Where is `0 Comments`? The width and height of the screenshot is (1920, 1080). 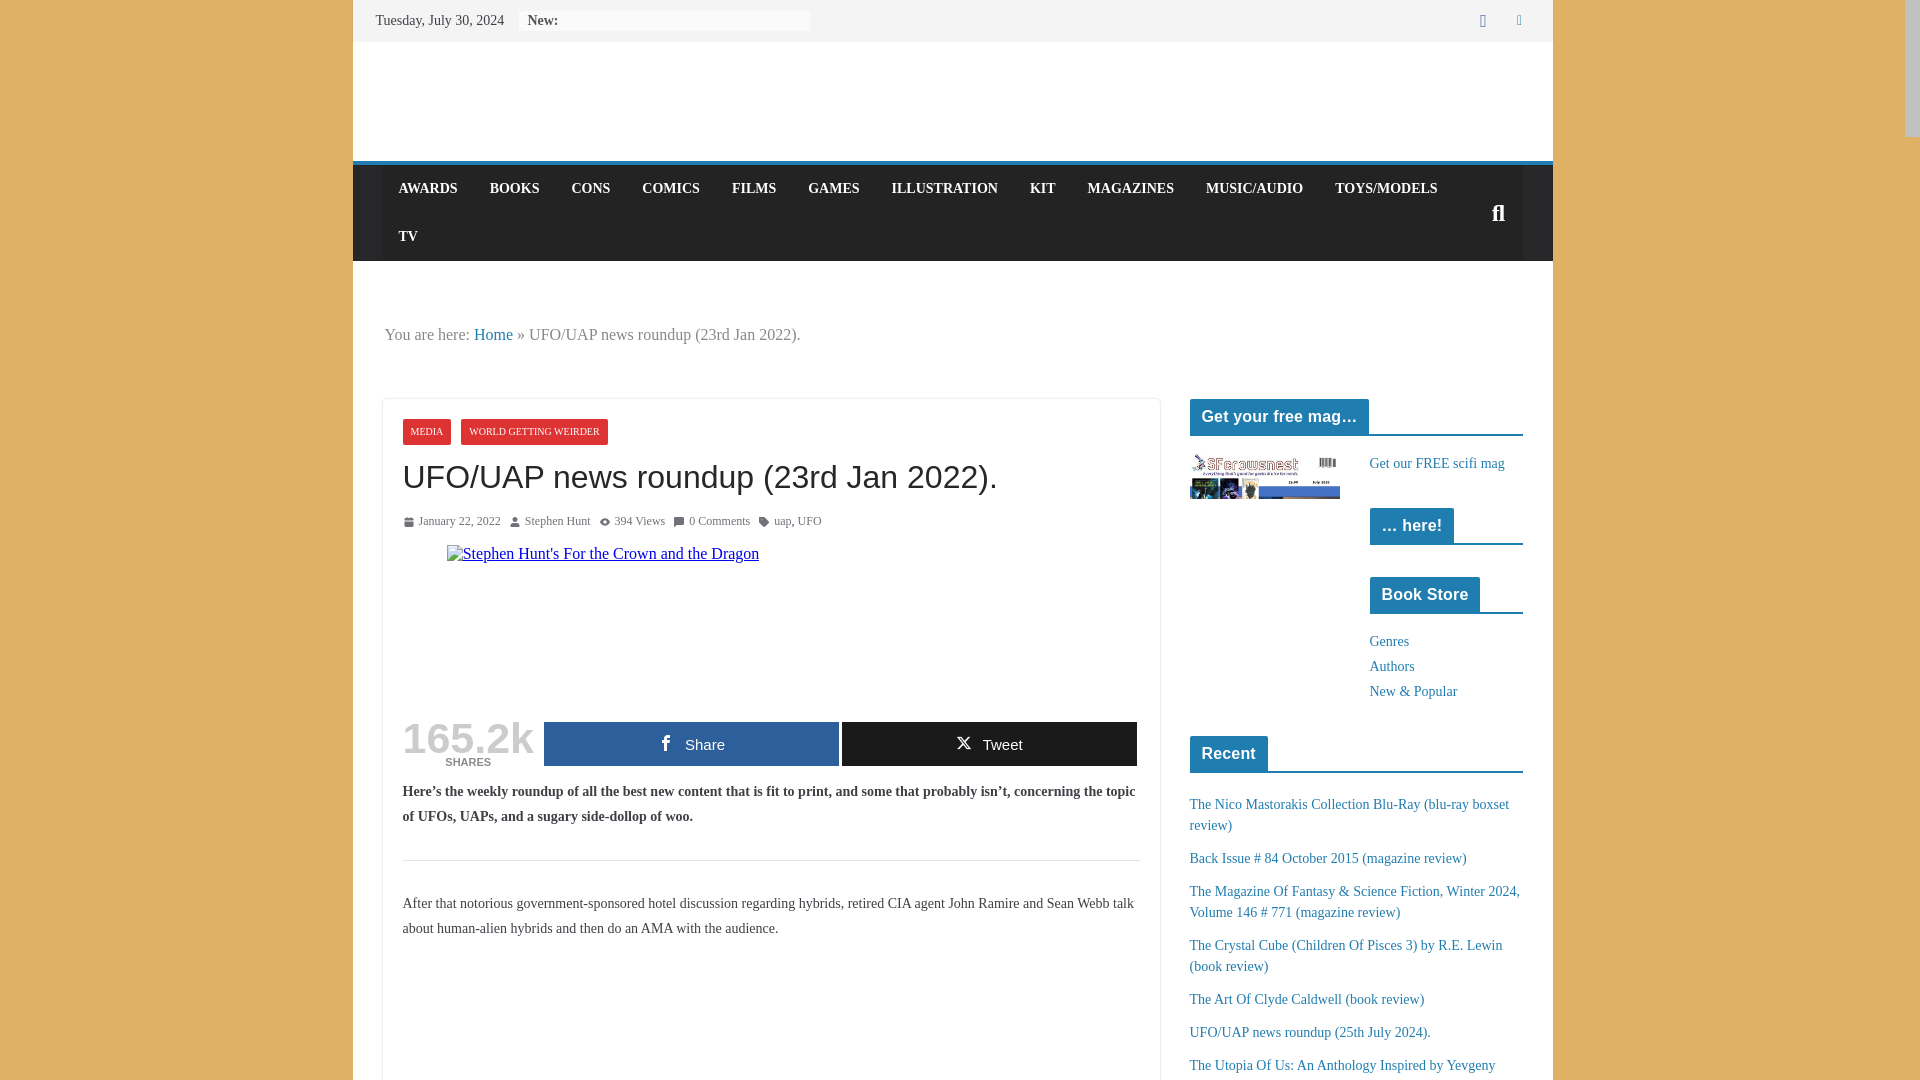
0 Comments is located at coordinates (712, 522).